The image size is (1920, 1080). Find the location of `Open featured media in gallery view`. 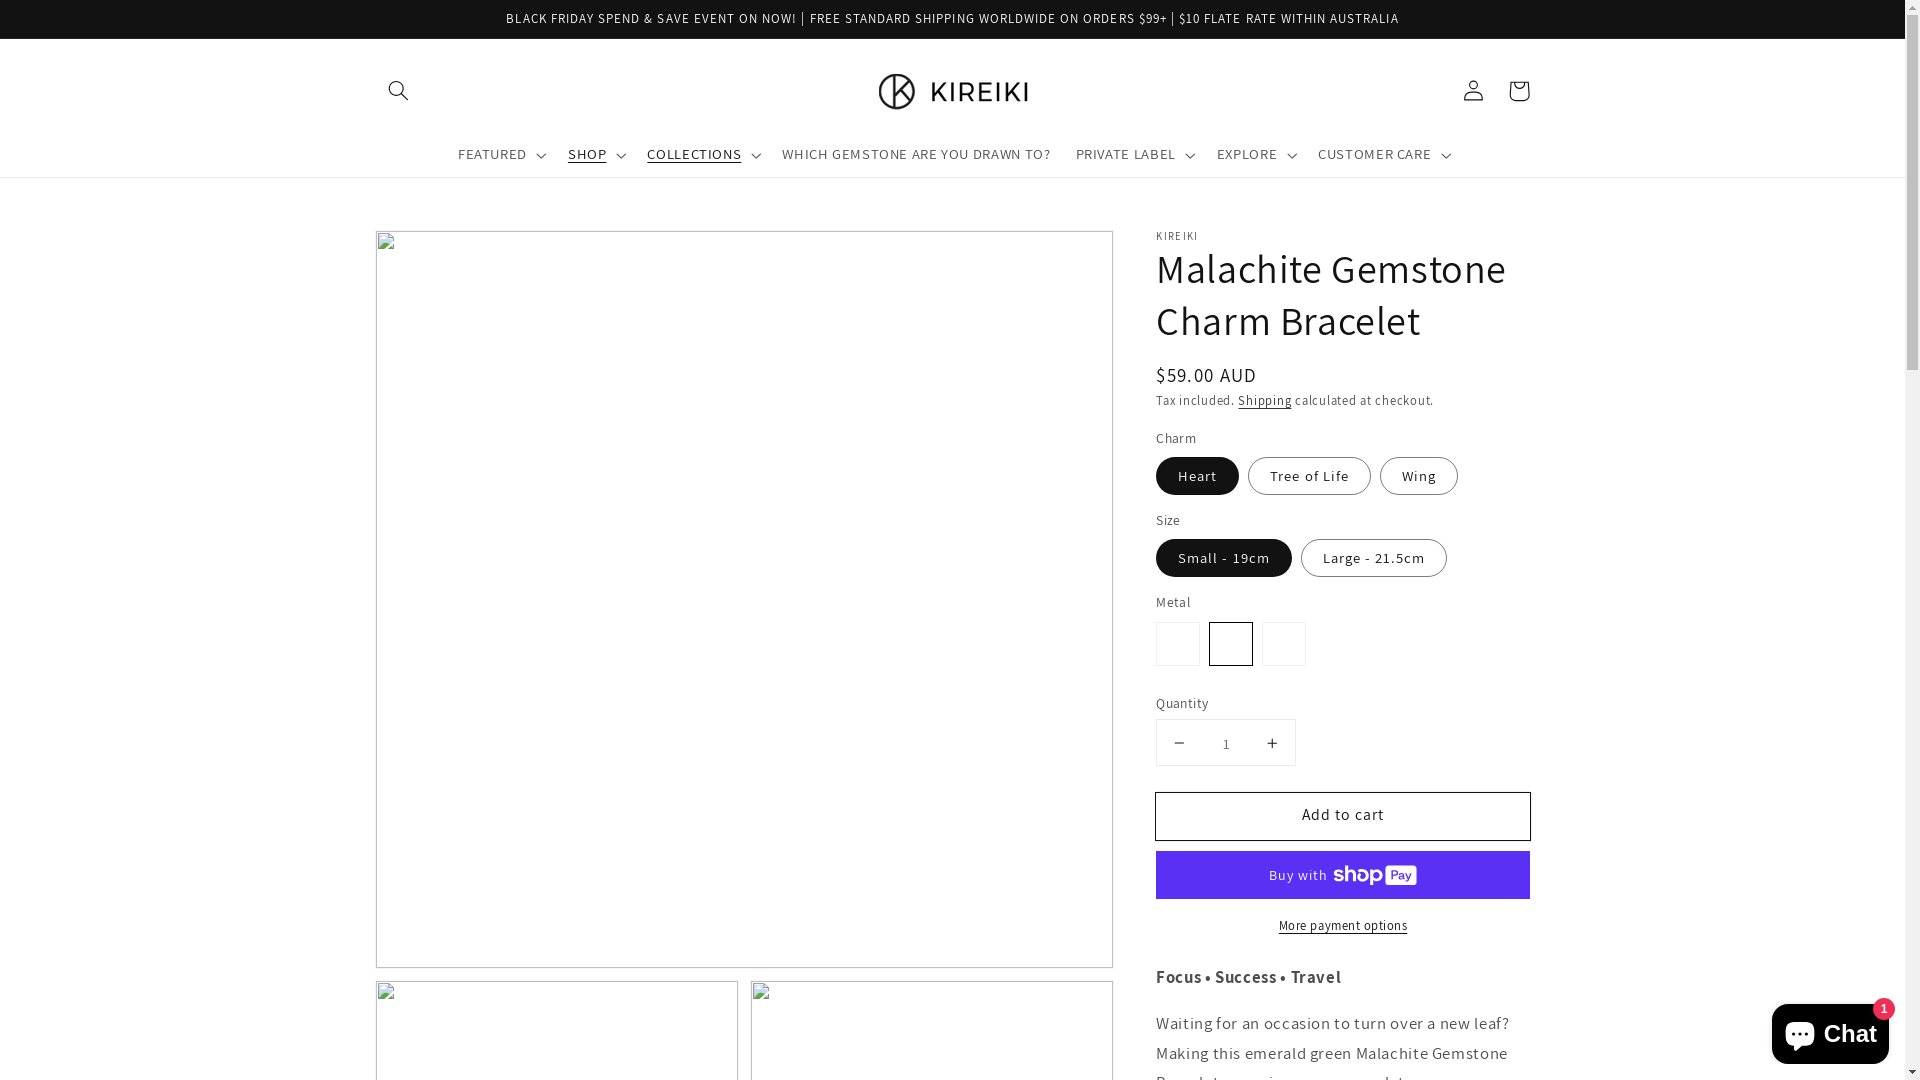

Open featured media in gallery view is located at coordinates (744, 600).